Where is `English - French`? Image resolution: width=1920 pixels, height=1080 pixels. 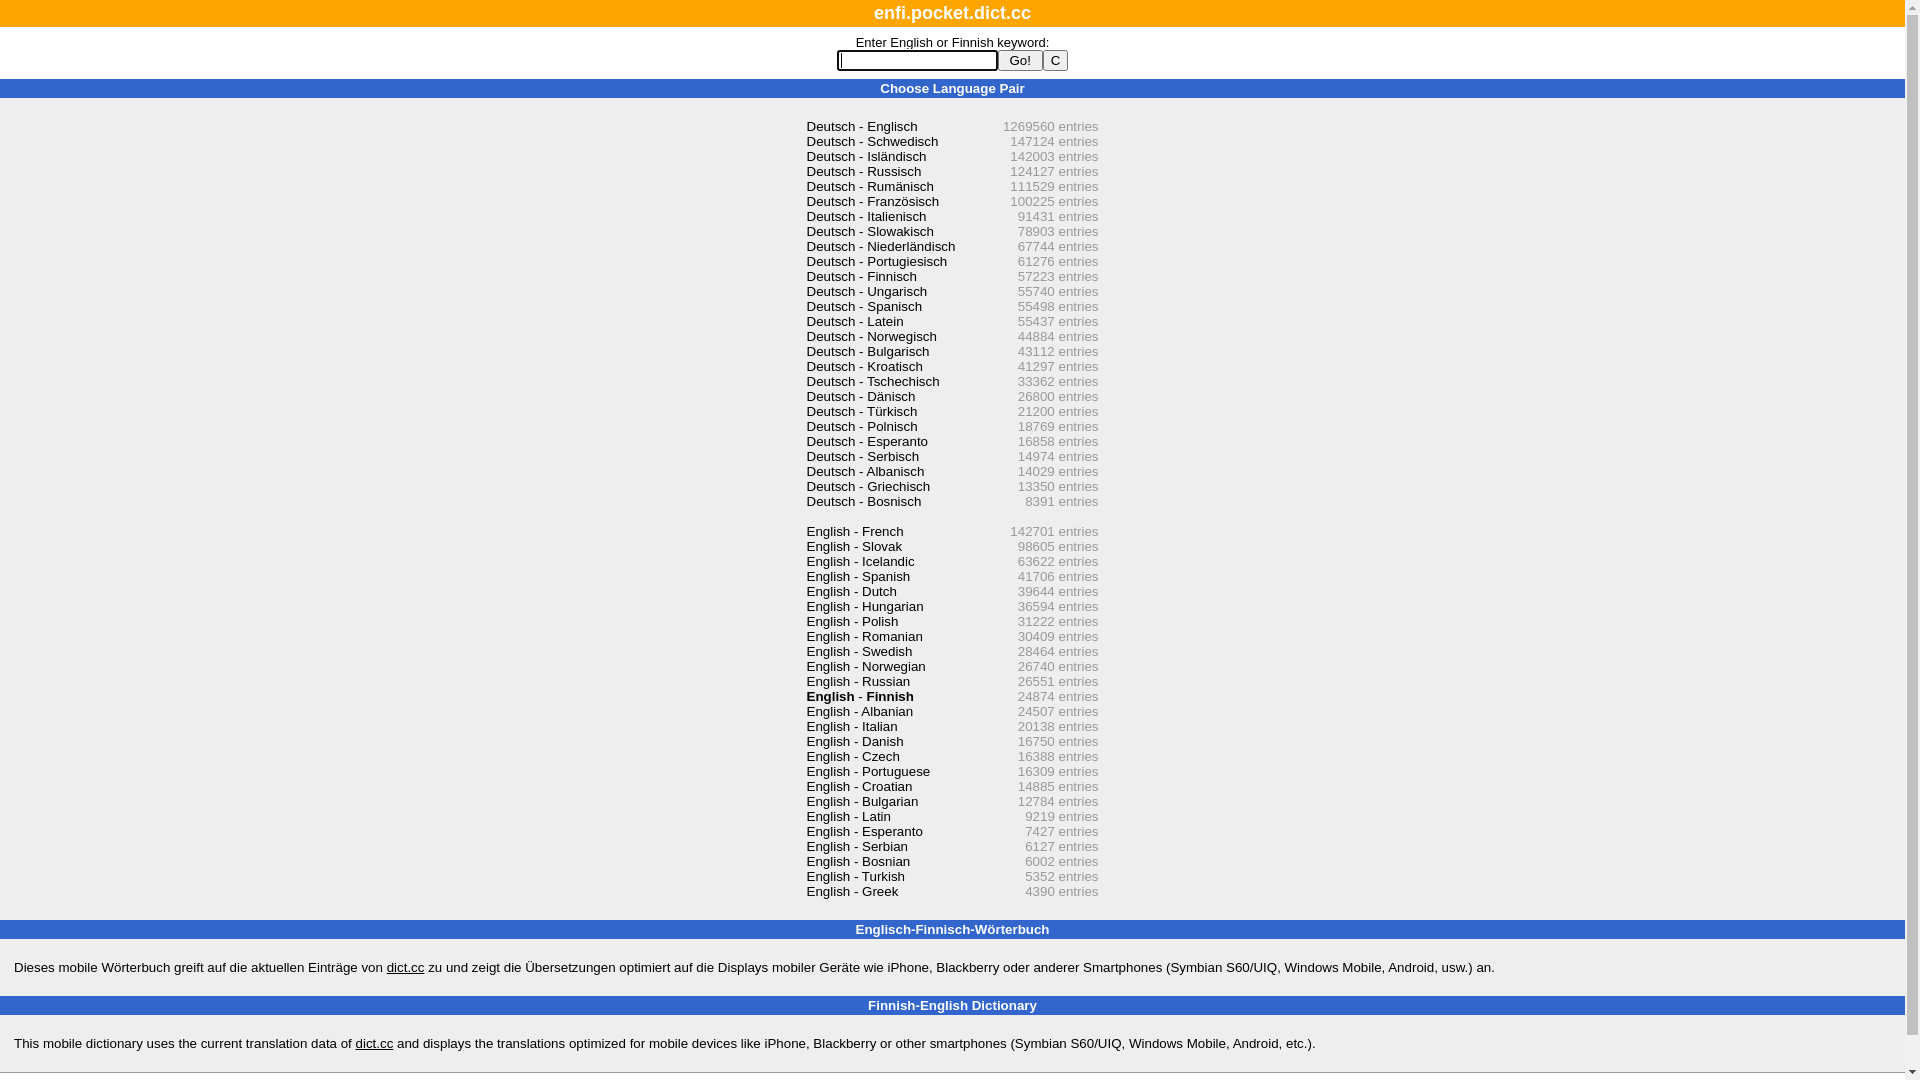 English - French is located at coordinates (854, 532).